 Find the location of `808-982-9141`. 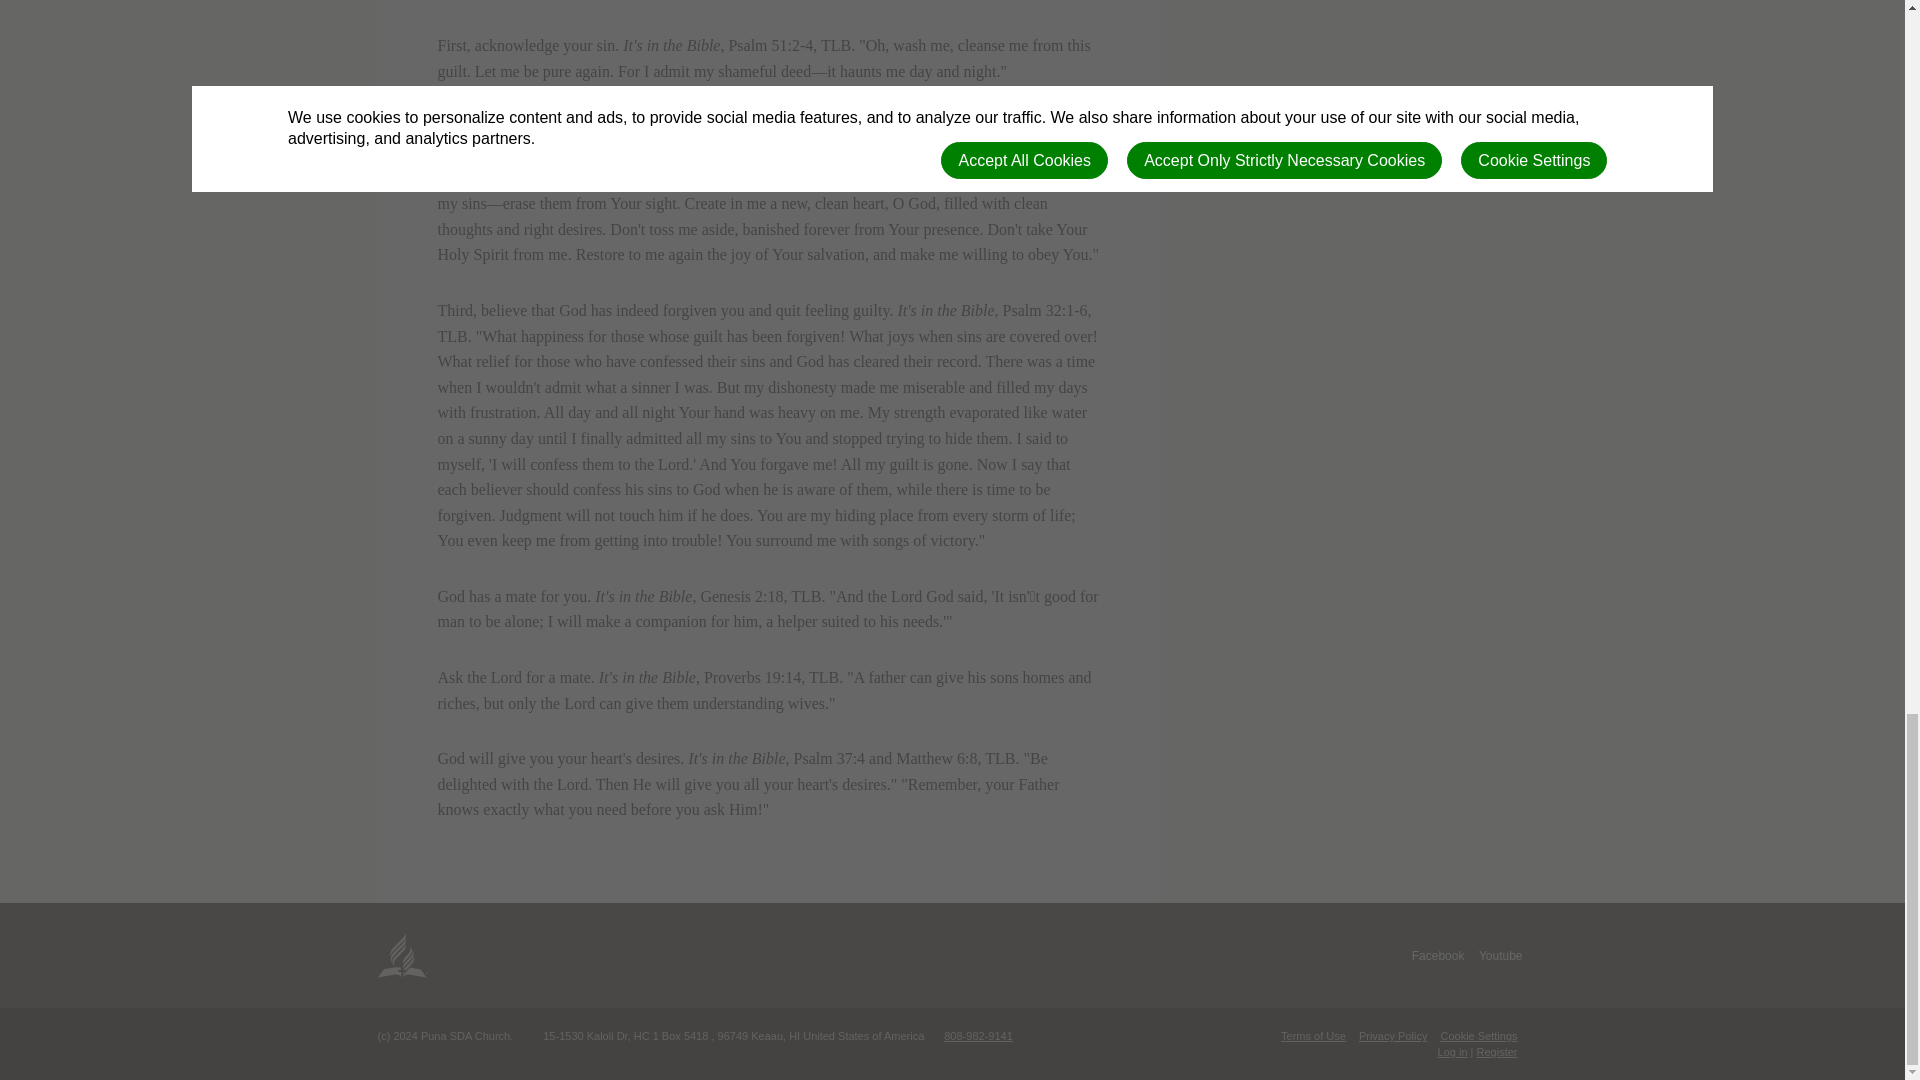

808-982-9141 is located at coordinates (978, 1036).